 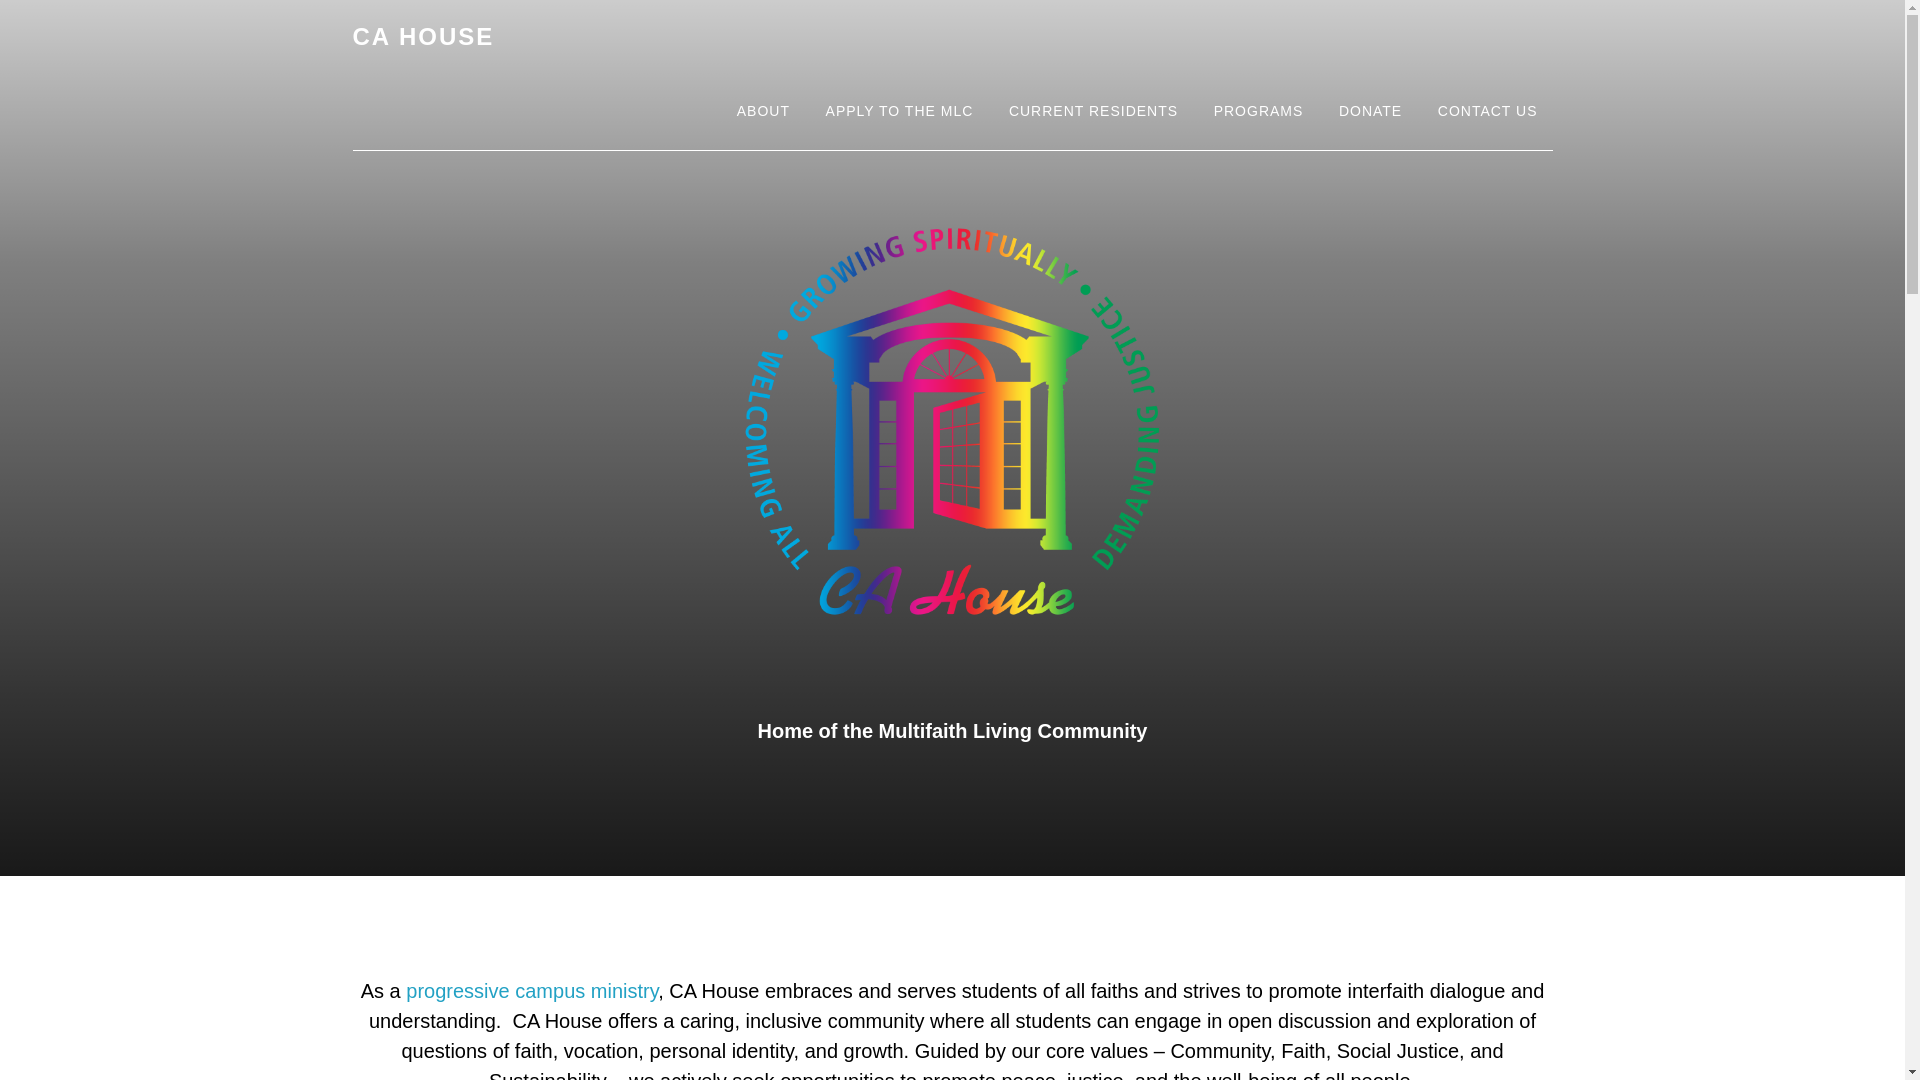 What do you see at coordinates (532, 990) in the screenshot?
I see `progressive campus ministry` at bounding box center [532, 990].